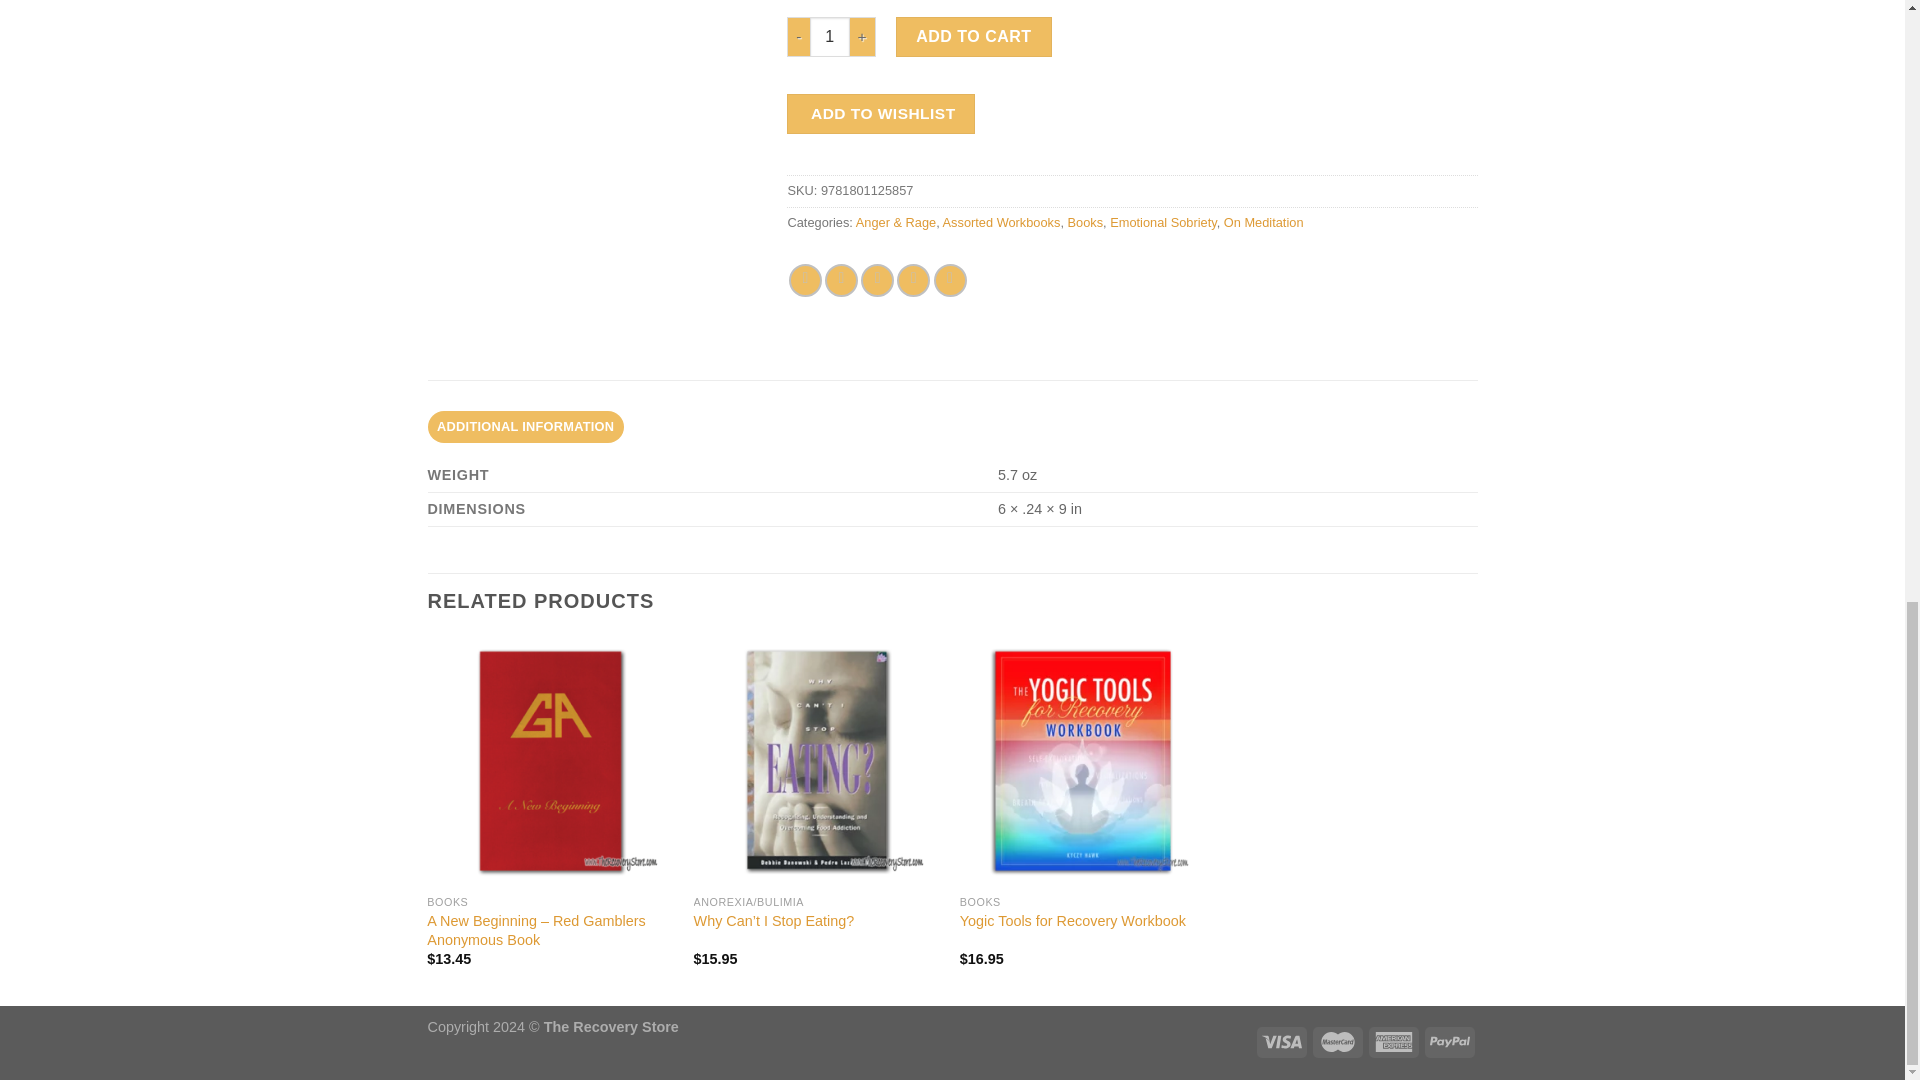 Image resolution: width=1920 pixels, height=1080 pixels. Describe the element at coordinates (950, 280) in the screenshot. I see `Share on LinkedIn` at that location.